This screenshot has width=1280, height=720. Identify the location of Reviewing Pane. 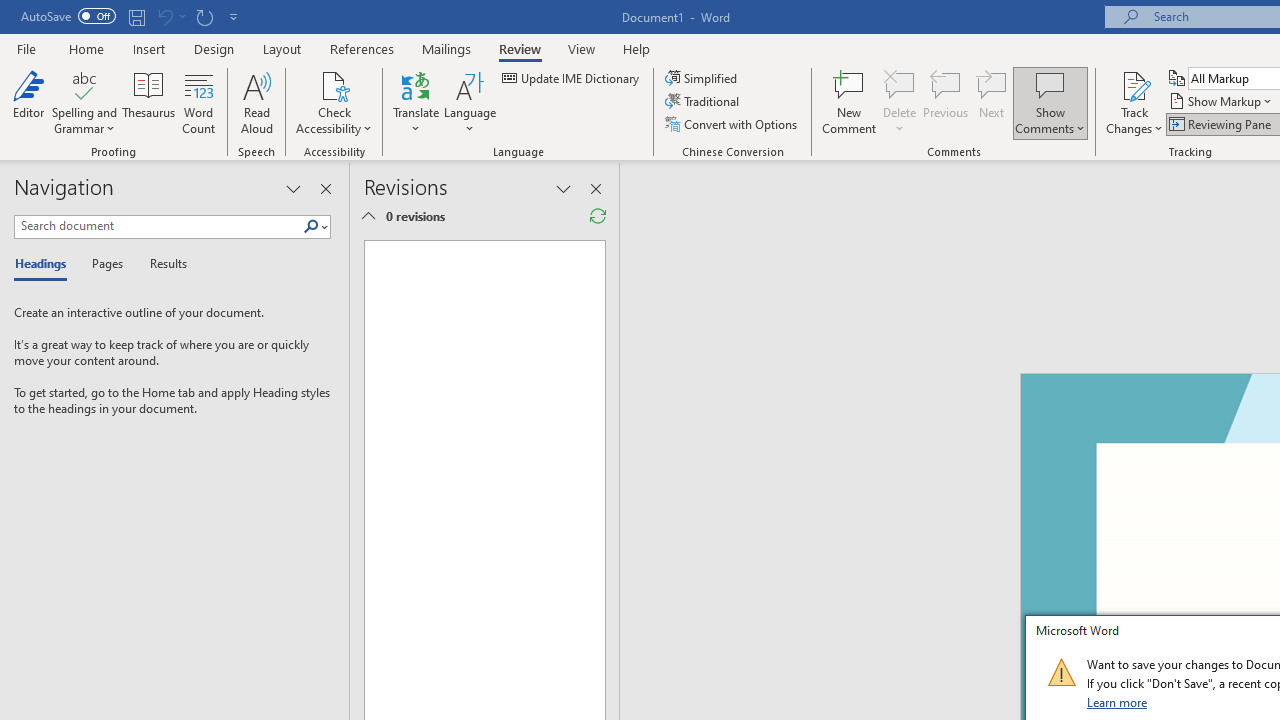
(1222, 124).